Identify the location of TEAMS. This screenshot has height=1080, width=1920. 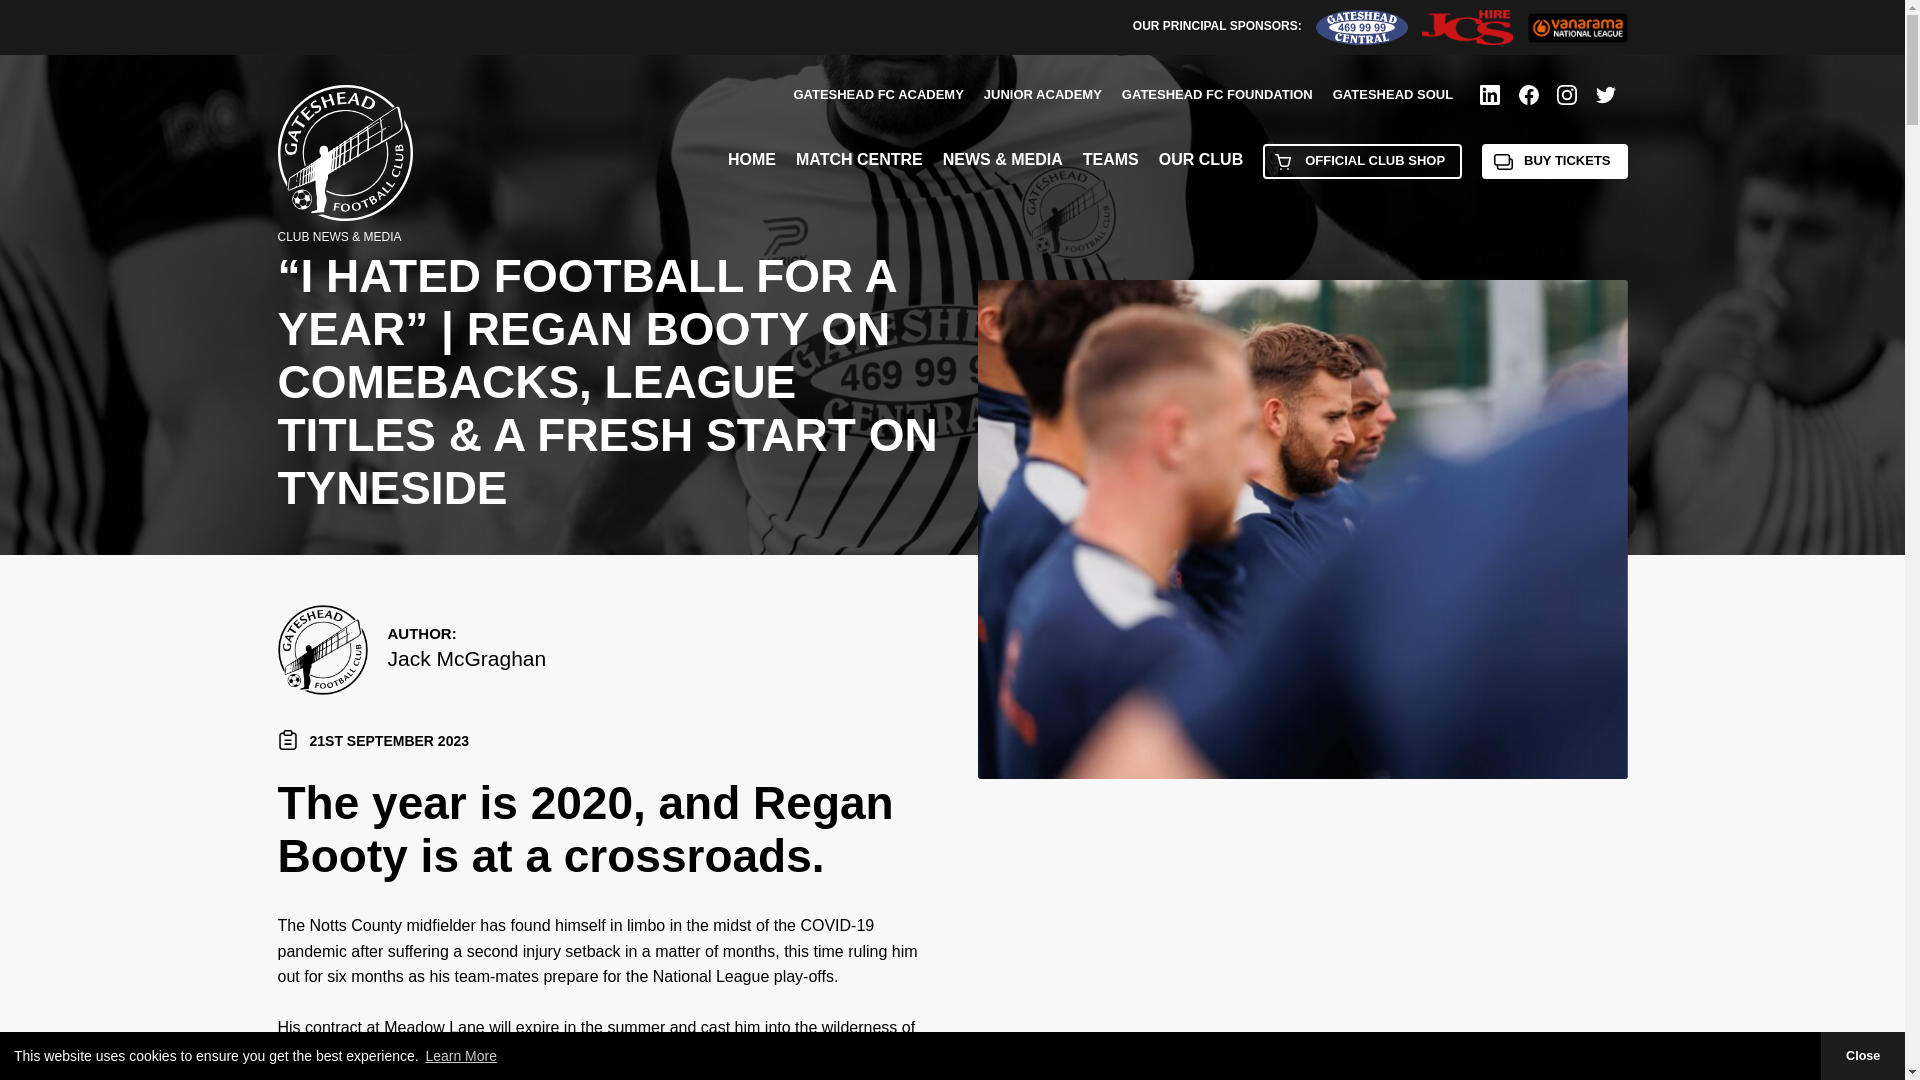
(1110, 160).